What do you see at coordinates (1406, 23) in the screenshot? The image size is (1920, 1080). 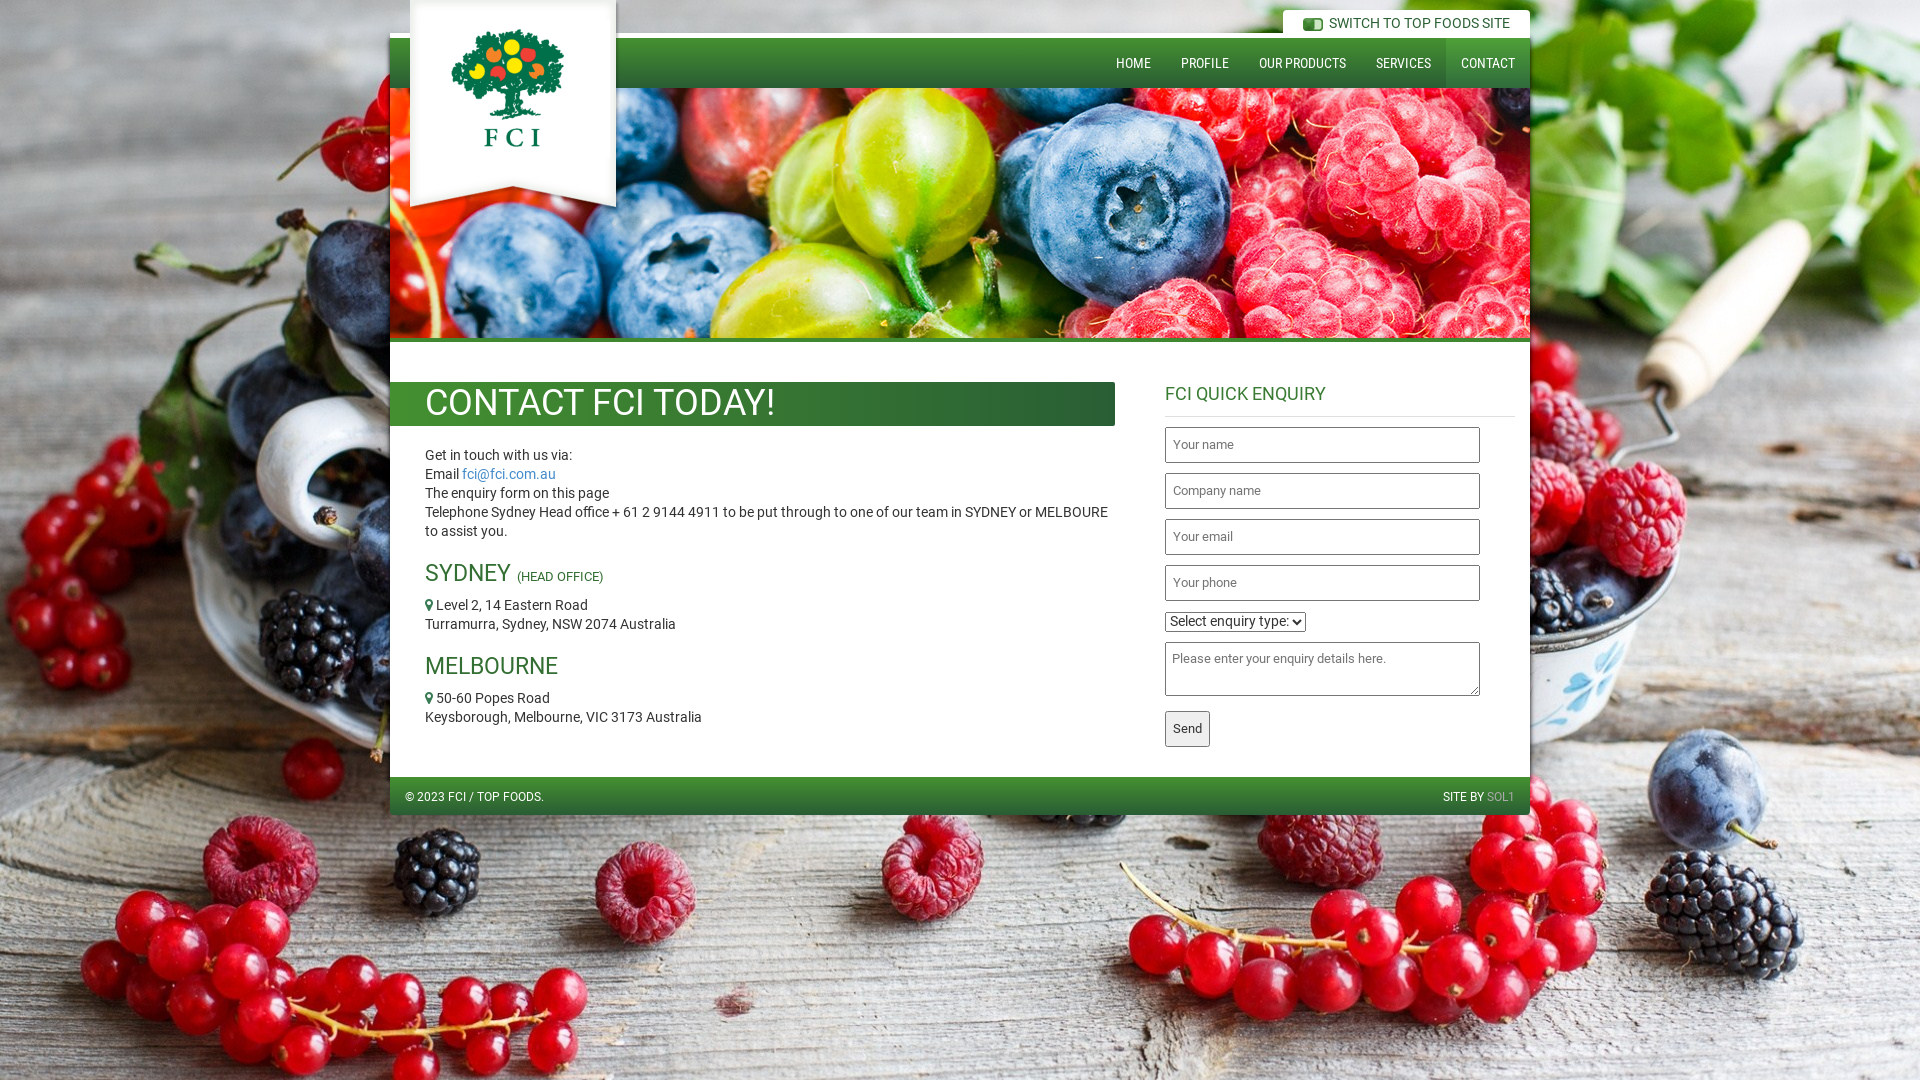 I see `  SWITCH TO TOP FOODS SITE` at bounding box center [1406, 23].